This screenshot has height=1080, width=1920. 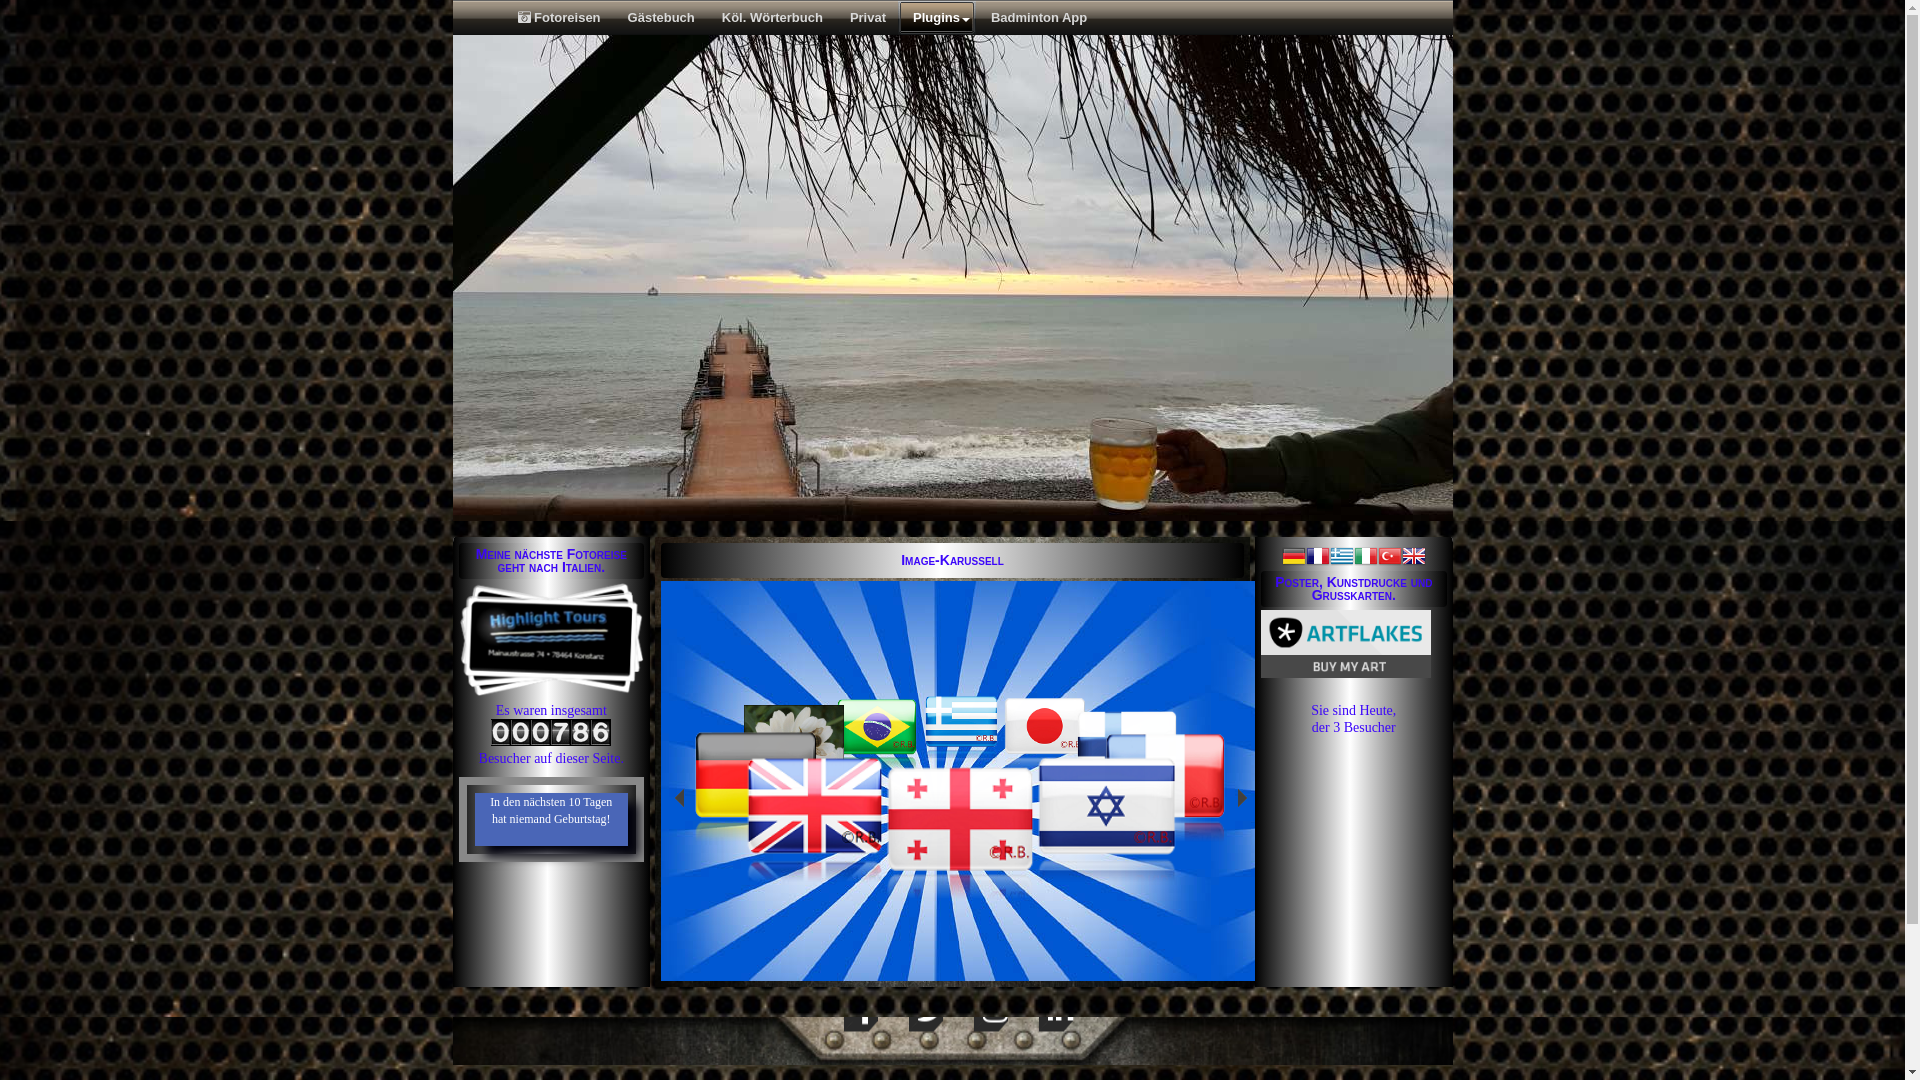 What do you see at coordinates (815, 802) in the screenshot?
I see `Homepage von Robert Barion` at bounding box center [815, 802].